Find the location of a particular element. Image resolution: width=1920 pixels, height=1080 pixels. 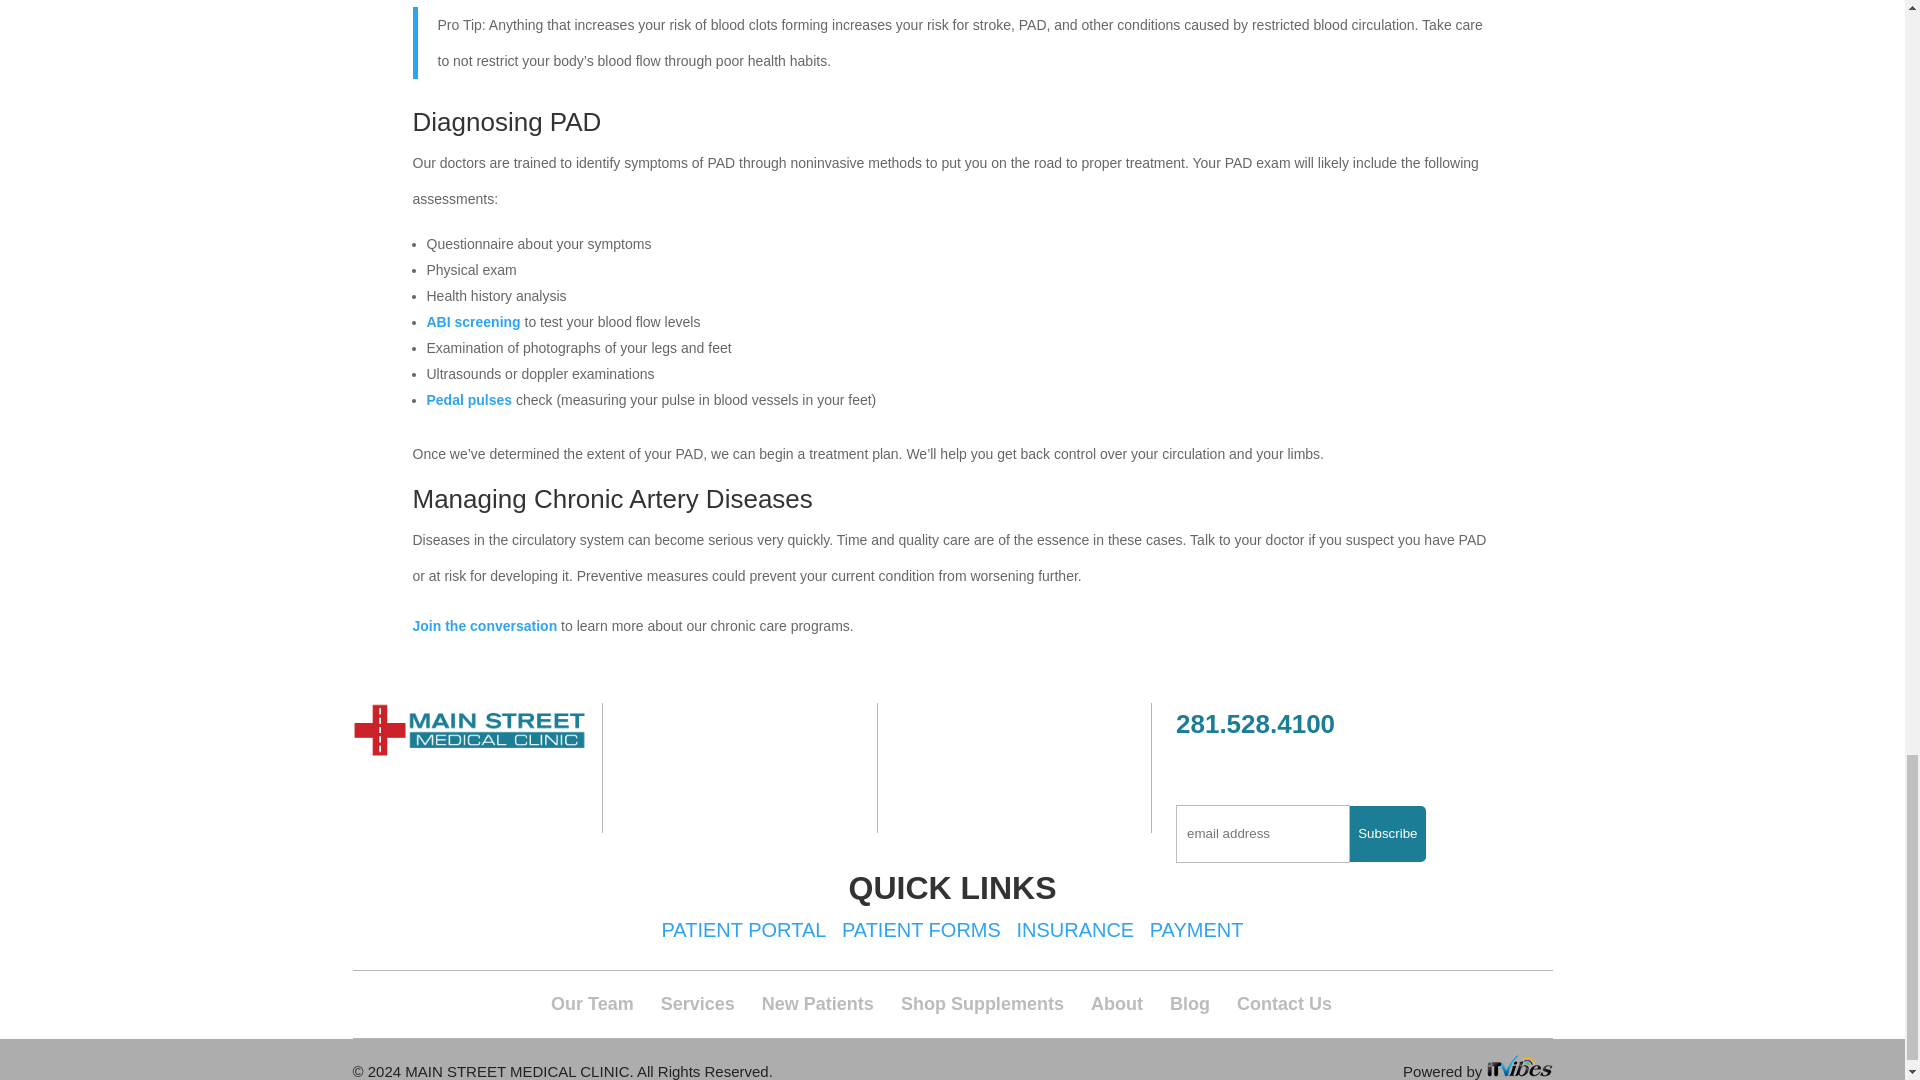

ITVibes is located at coordinates (1518, 1064).